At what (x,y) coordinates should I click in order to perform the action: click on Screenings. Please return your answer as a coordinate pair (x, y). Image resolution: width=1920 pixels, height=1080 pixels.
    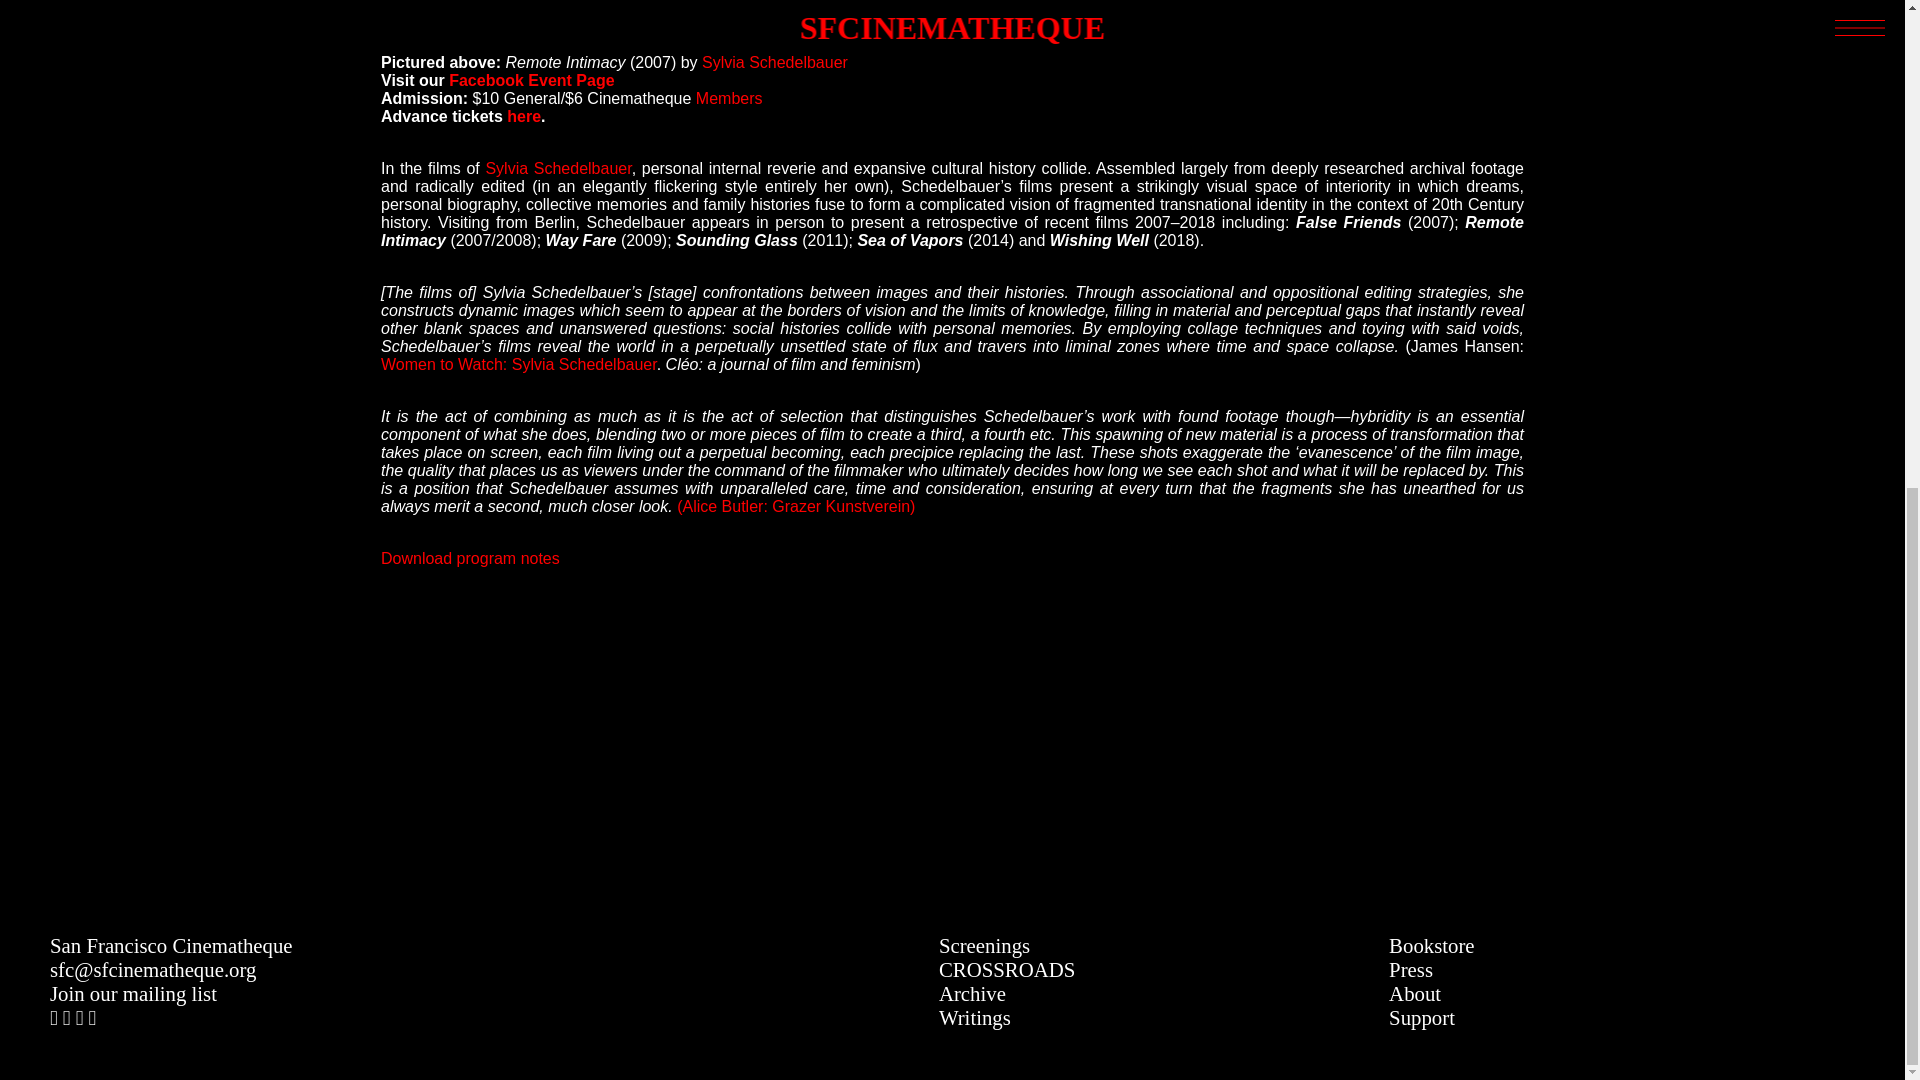
    Looking at the image, I should click on (984, 945).